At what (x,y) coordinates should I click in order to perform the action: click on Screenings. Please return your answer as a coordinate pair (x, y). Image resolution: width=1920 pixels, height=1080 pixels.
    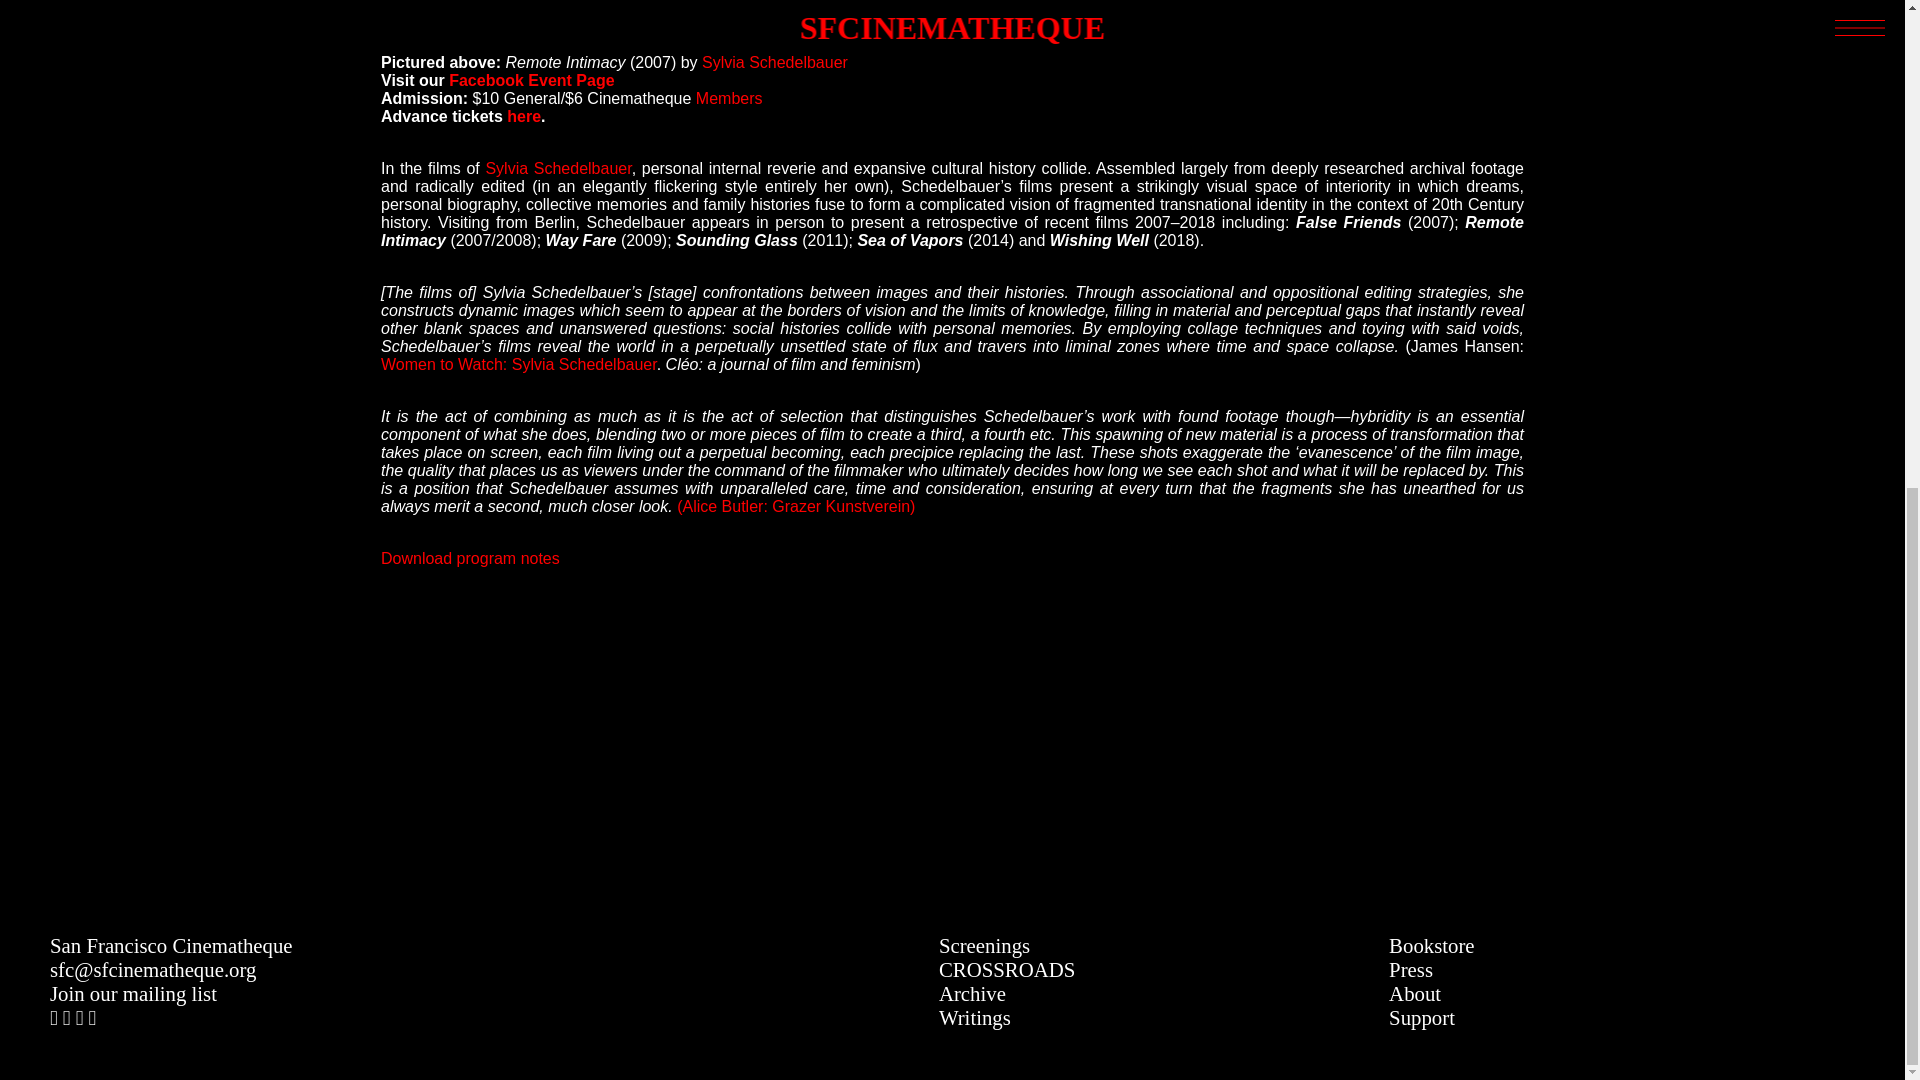
    Looking at the image, I should click on (984, 945).